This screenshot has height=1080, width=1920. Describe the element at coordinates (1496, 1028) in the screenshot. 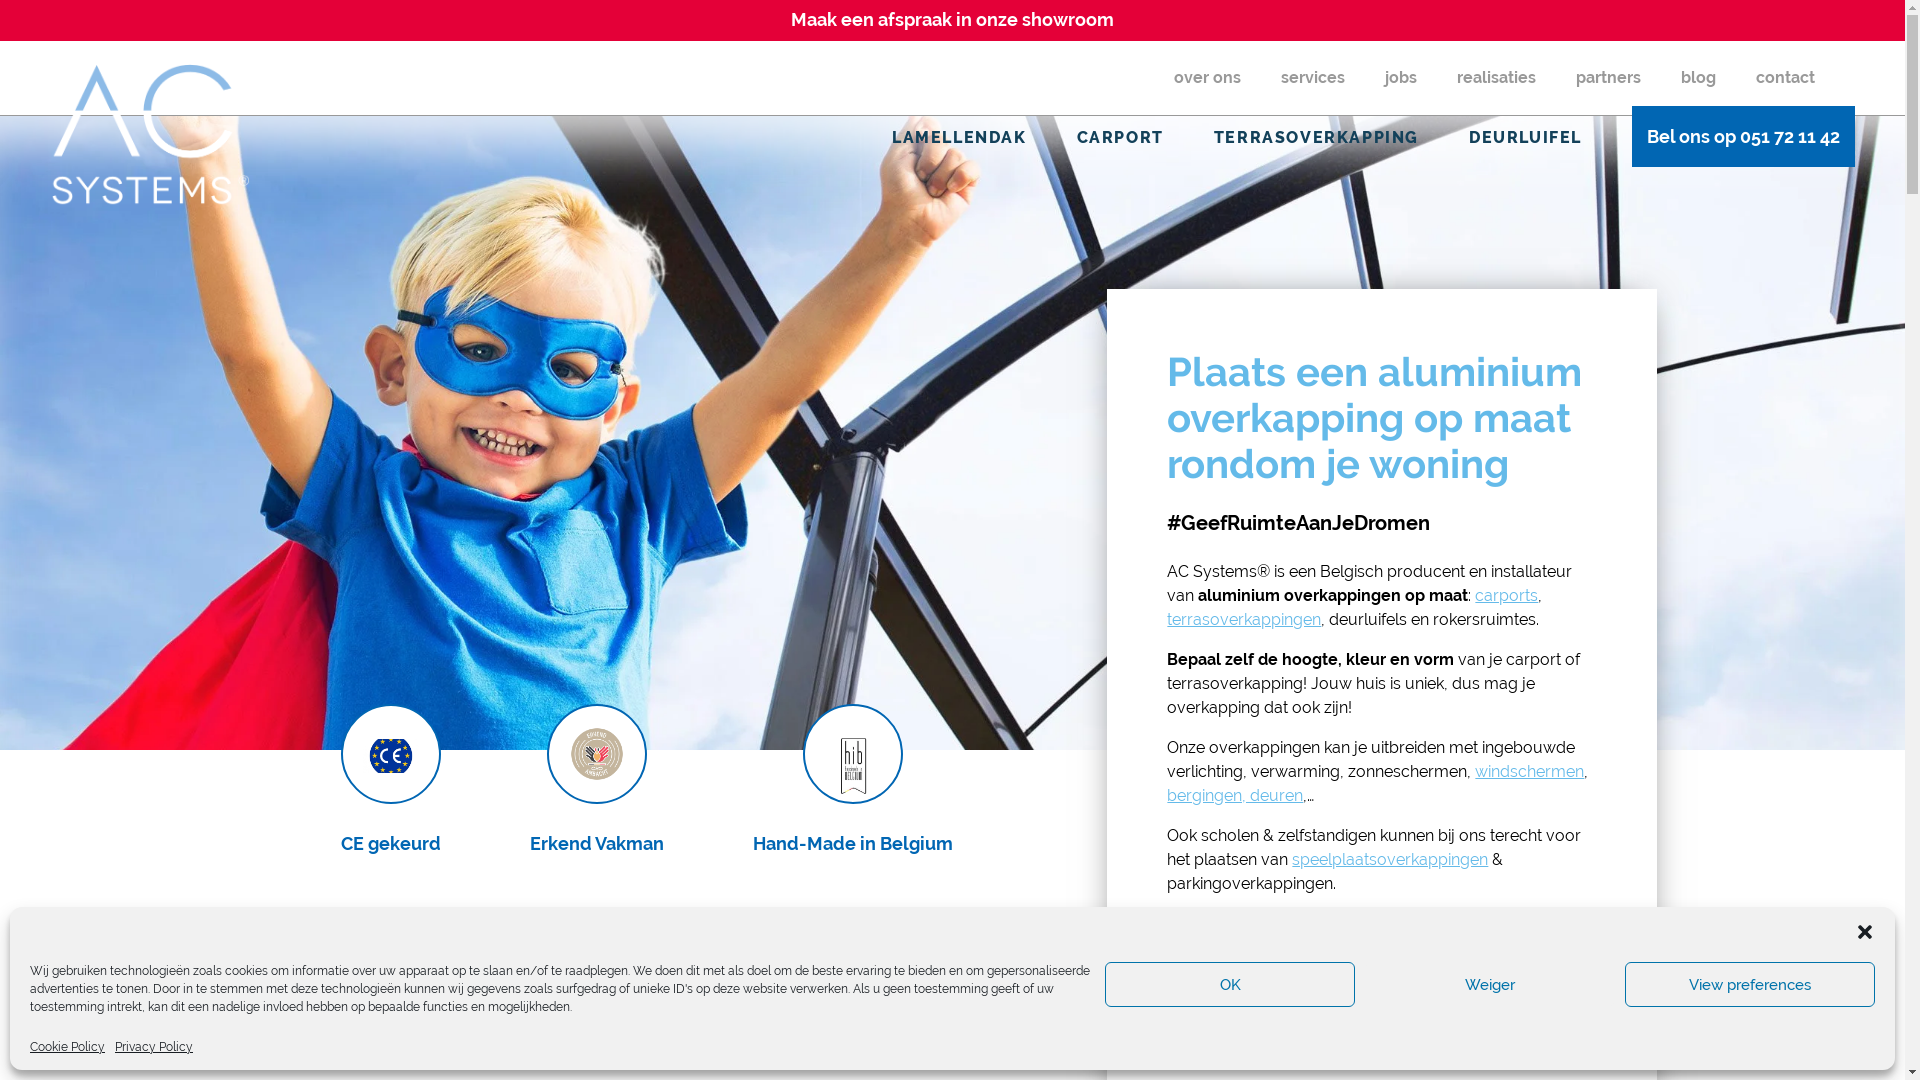

I see `Onze realisaties >` at that location.